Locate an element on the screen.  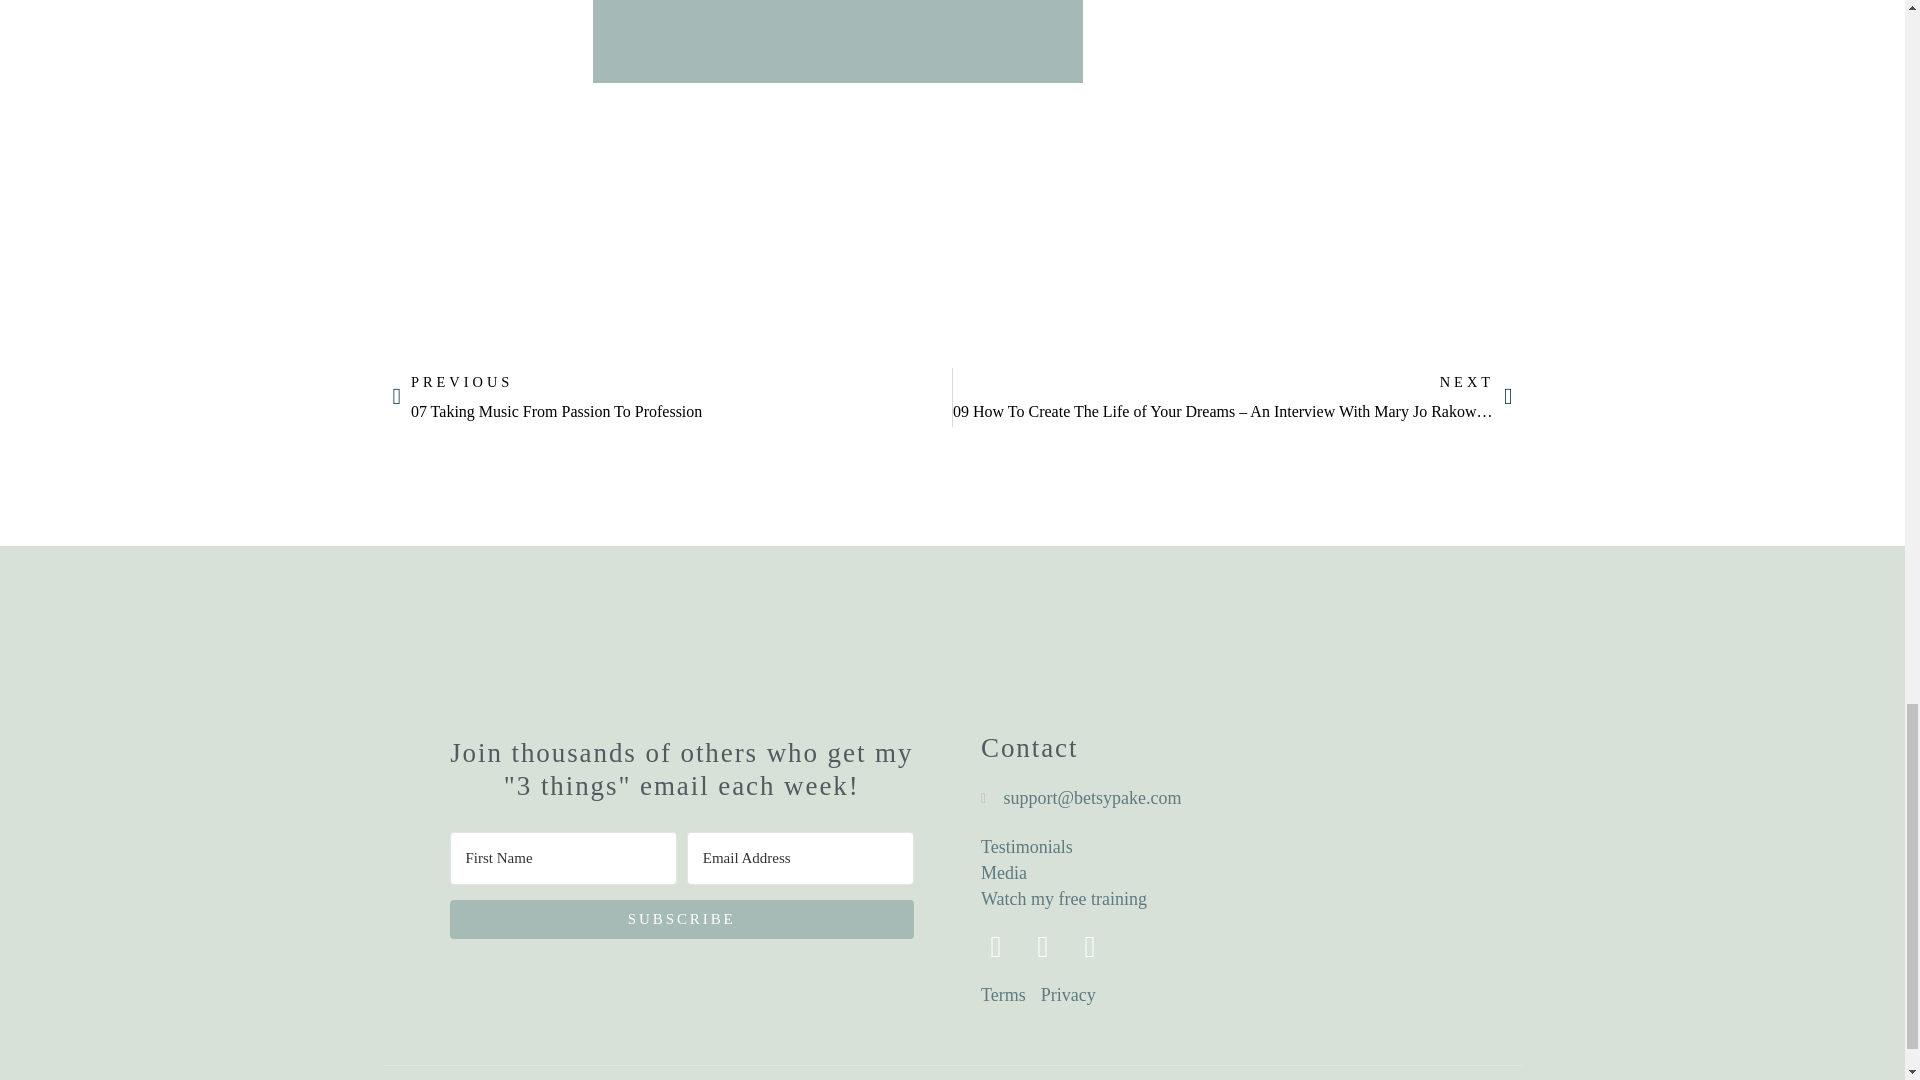
Instagram is located at coordinates (1042, 947).